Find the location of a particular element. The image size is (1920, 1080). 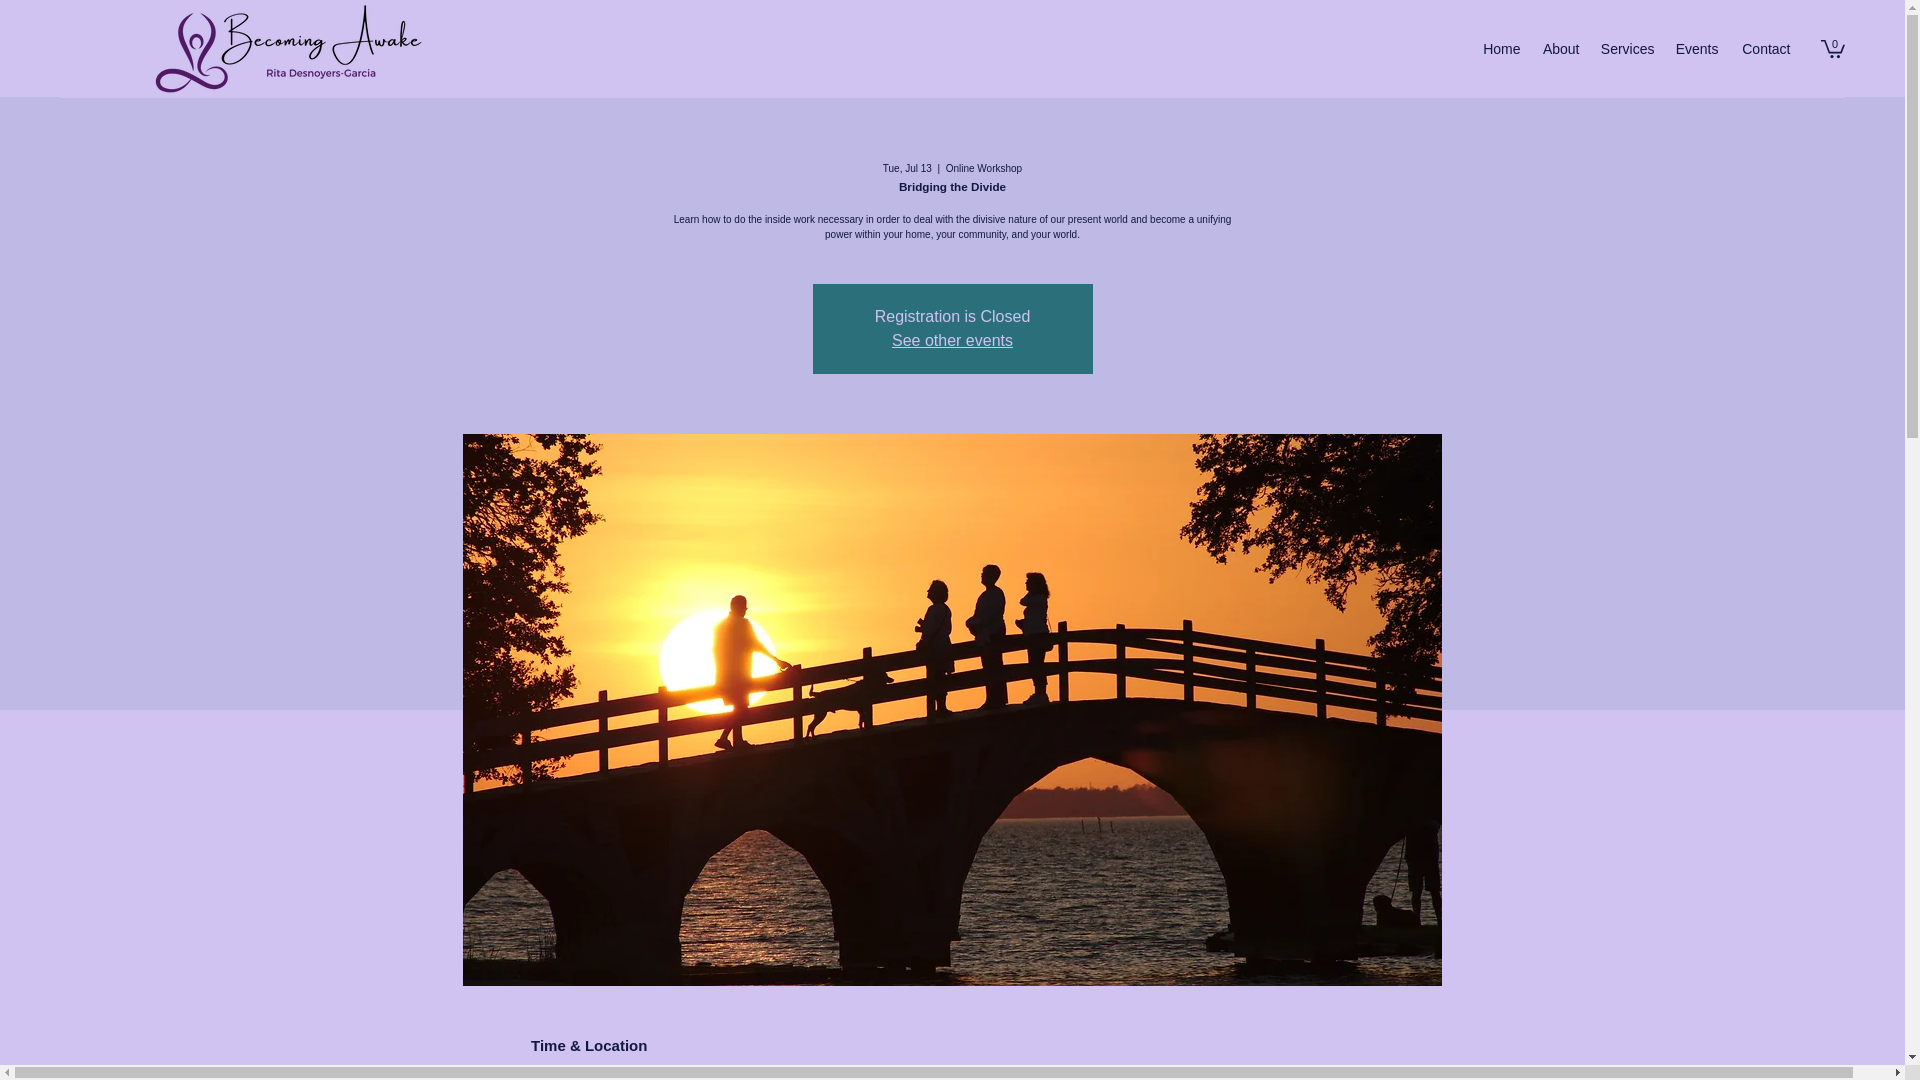

See other events is located at coordinates (952, 340).